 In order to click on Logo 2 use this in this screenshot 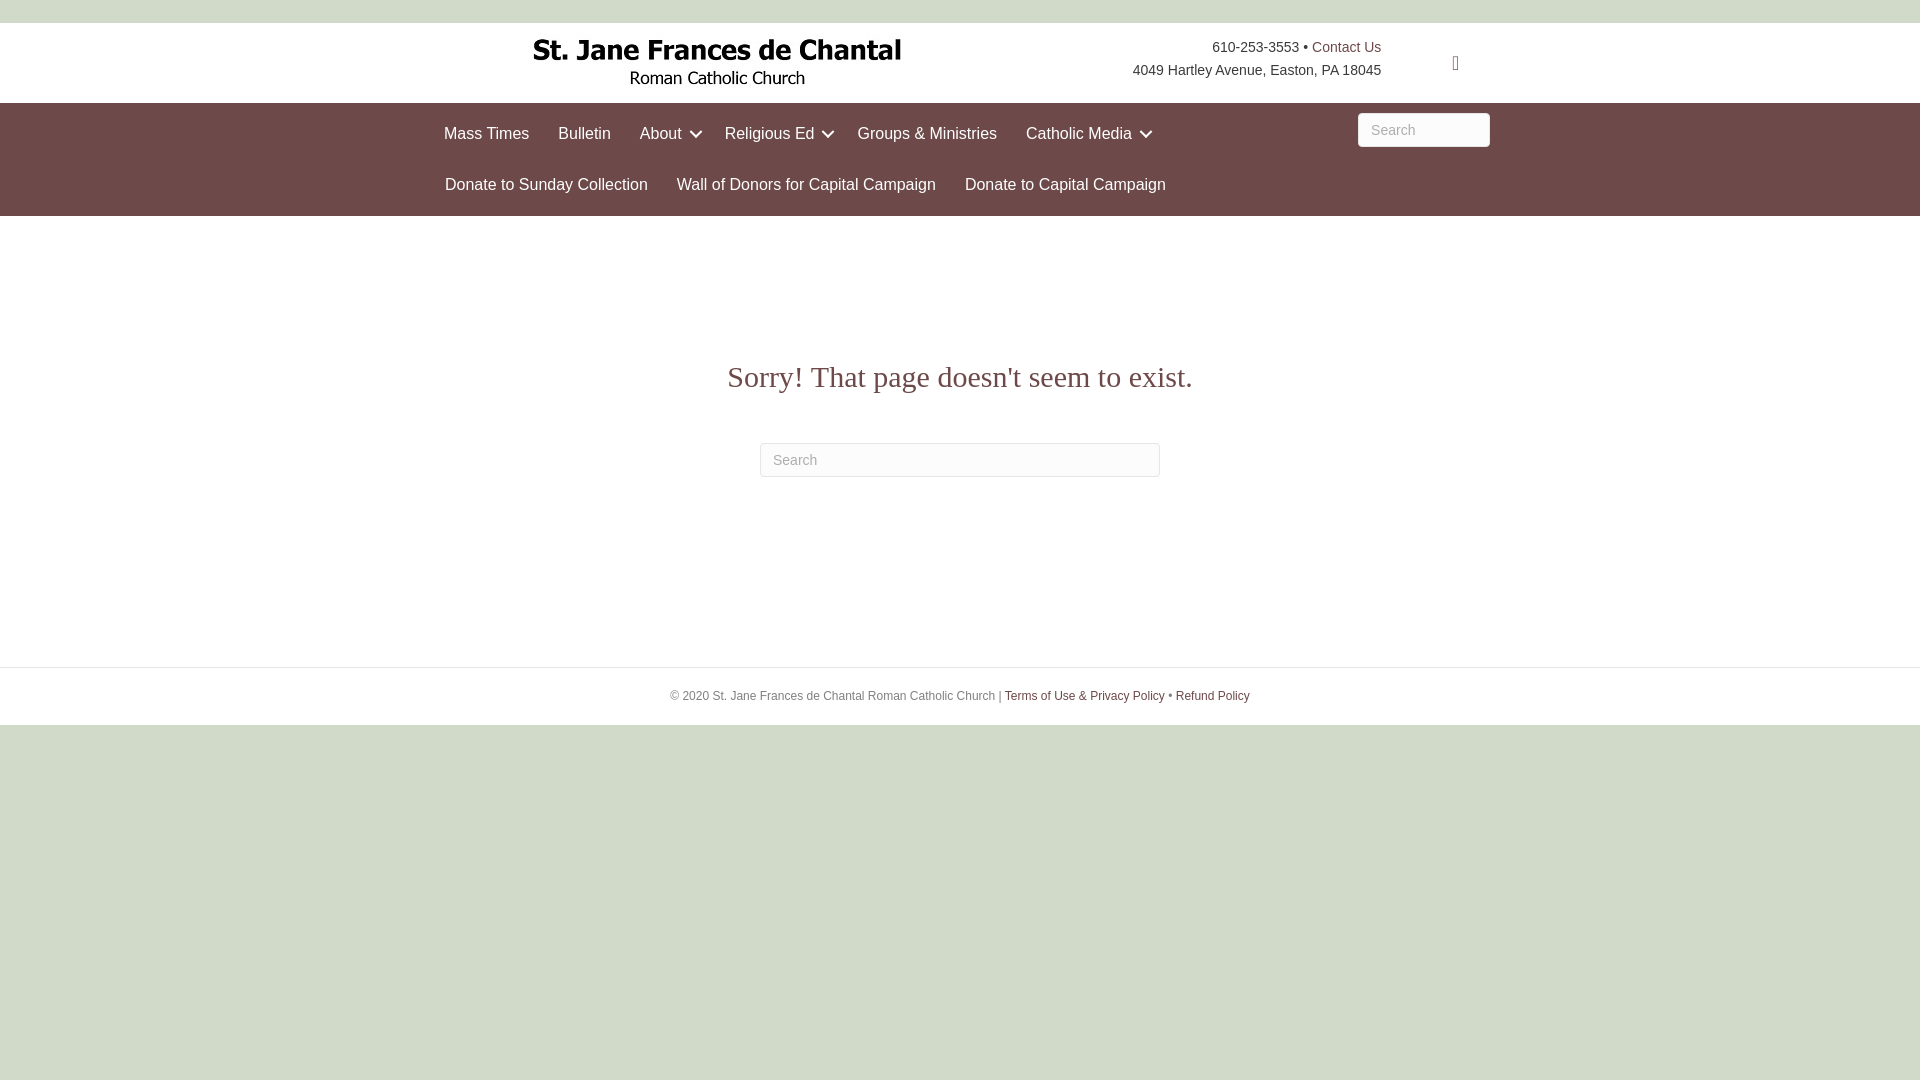, I will do `click(715, 62)`.